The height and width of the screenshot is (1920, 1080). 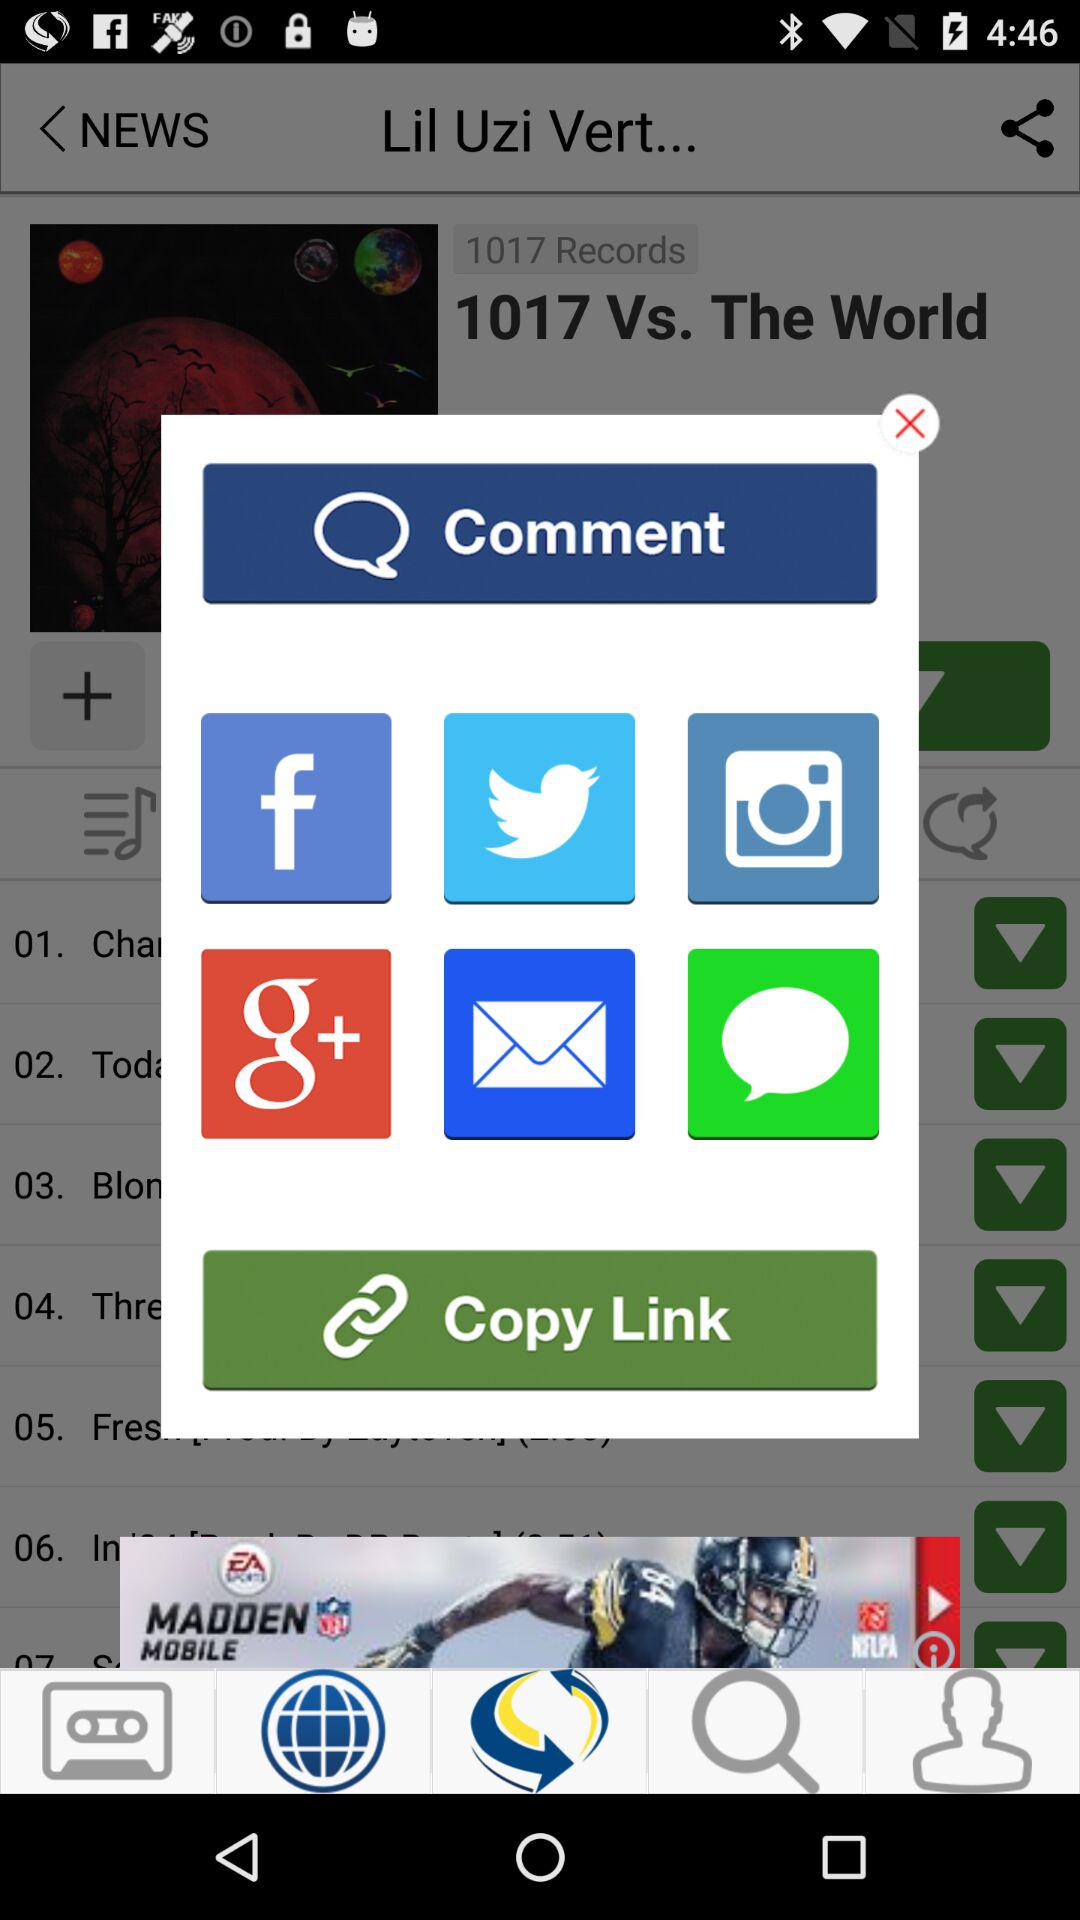 What do you see at coordinates (540, 532) in the screenshot?
I see `go to facebook to comment` at bounding box center [540, 532].